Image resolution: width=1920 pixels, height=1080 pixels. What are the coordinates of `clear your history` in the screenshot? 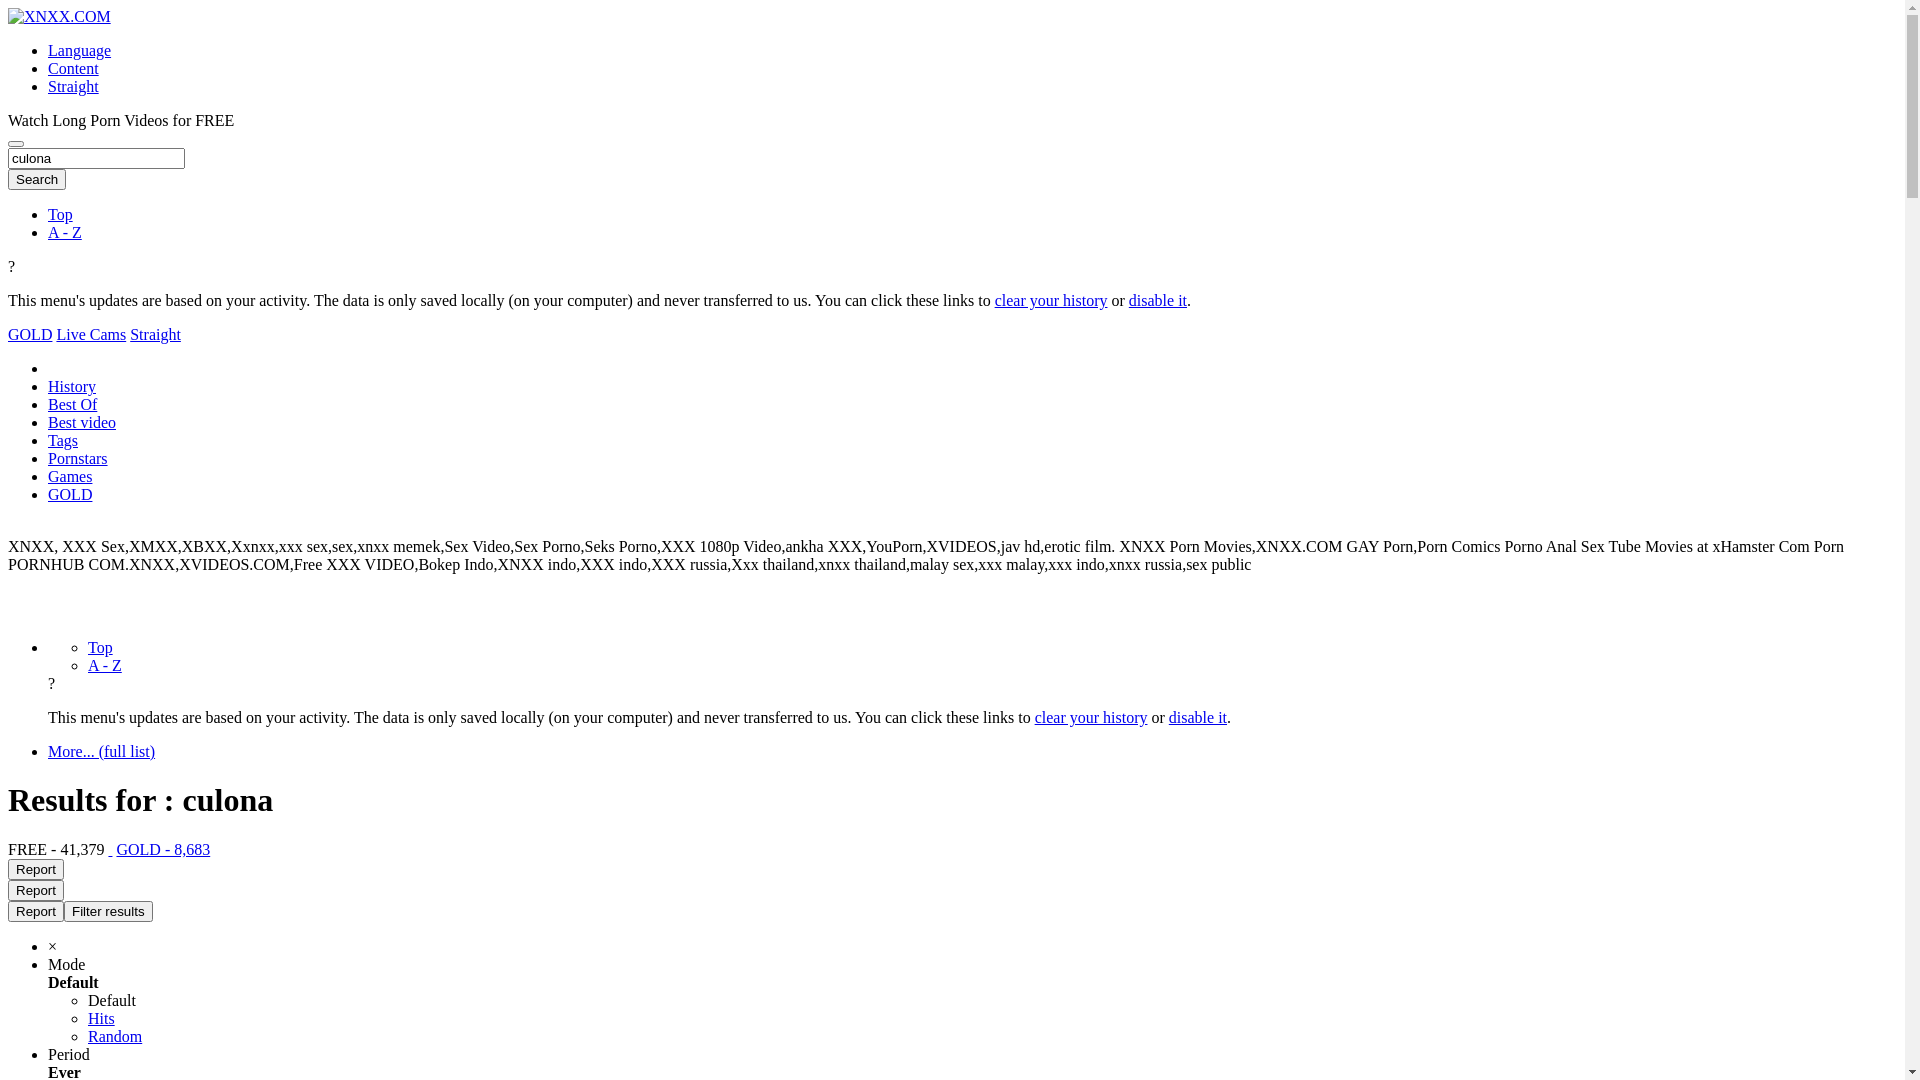 It's located at (1092, 718).